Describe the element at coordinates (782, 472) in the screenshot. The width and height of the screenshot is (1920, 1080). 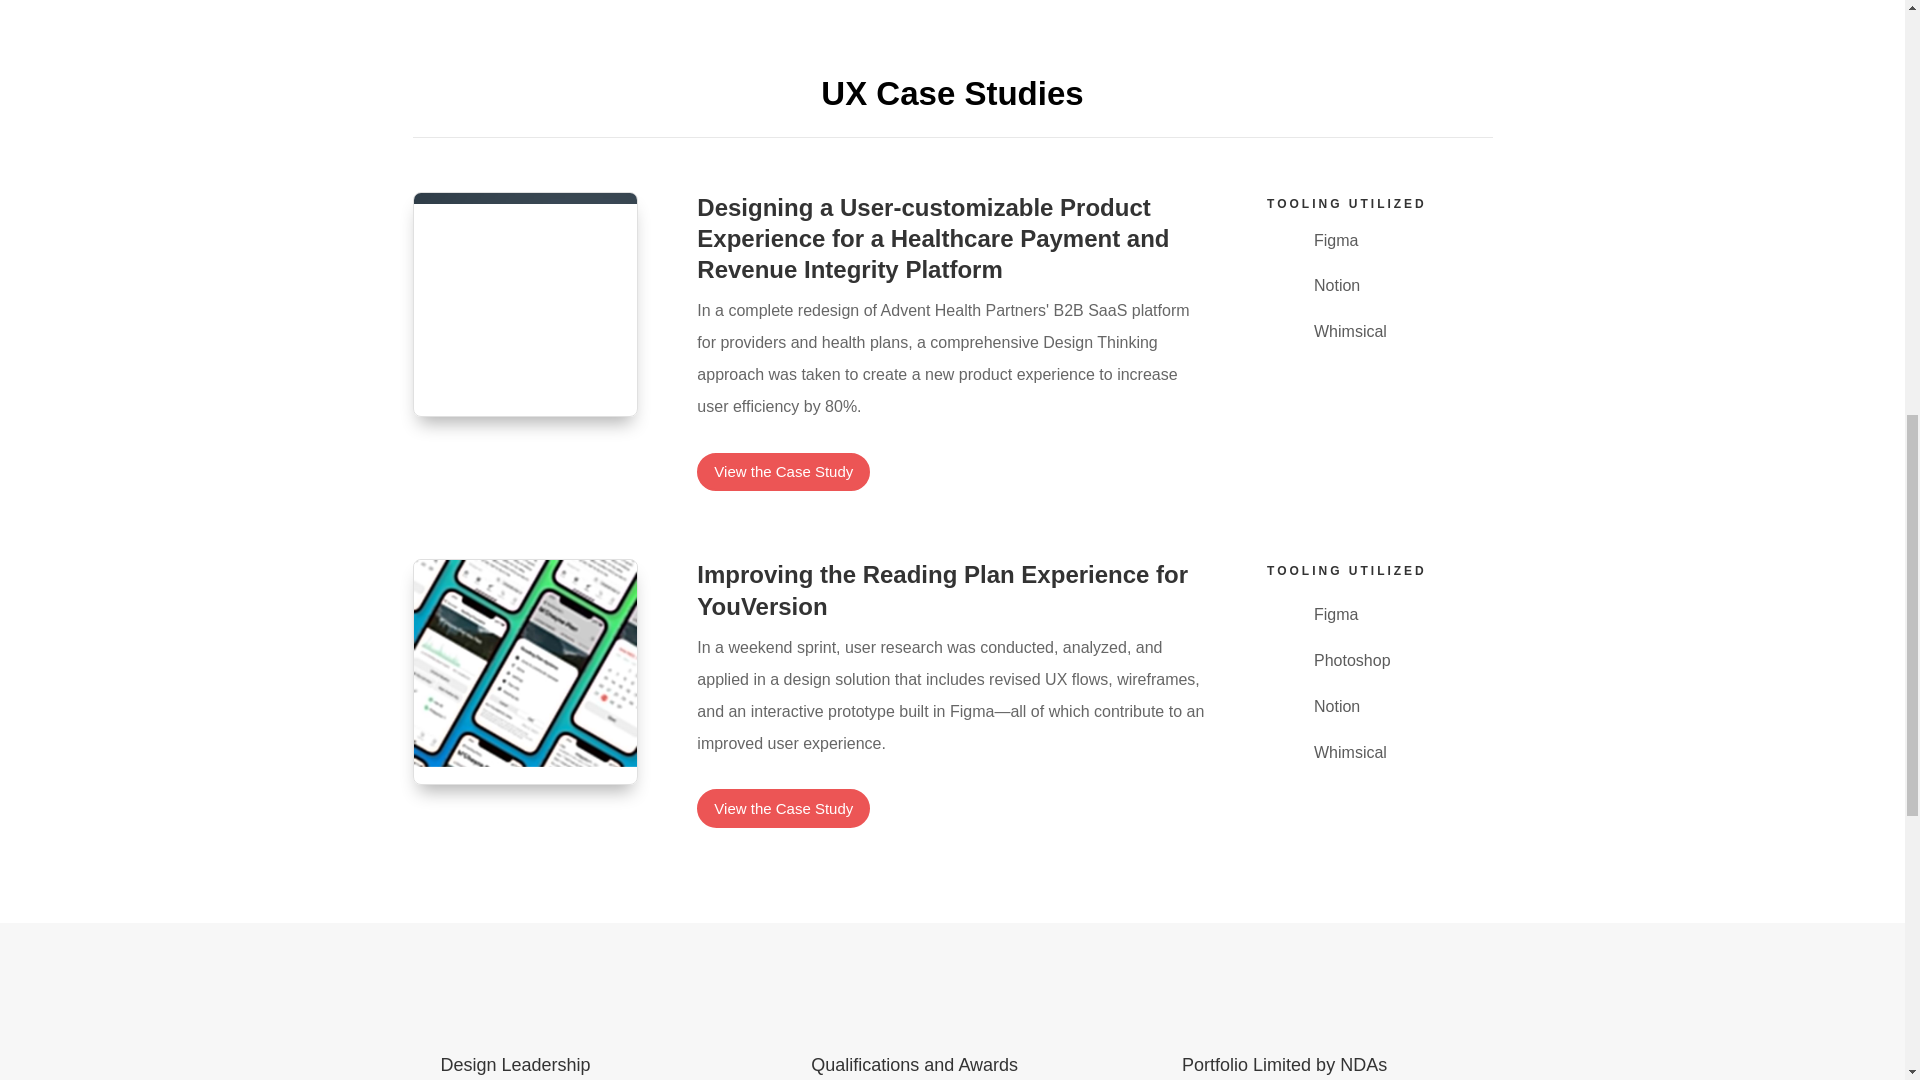
I see `View the Case Study` at that location.